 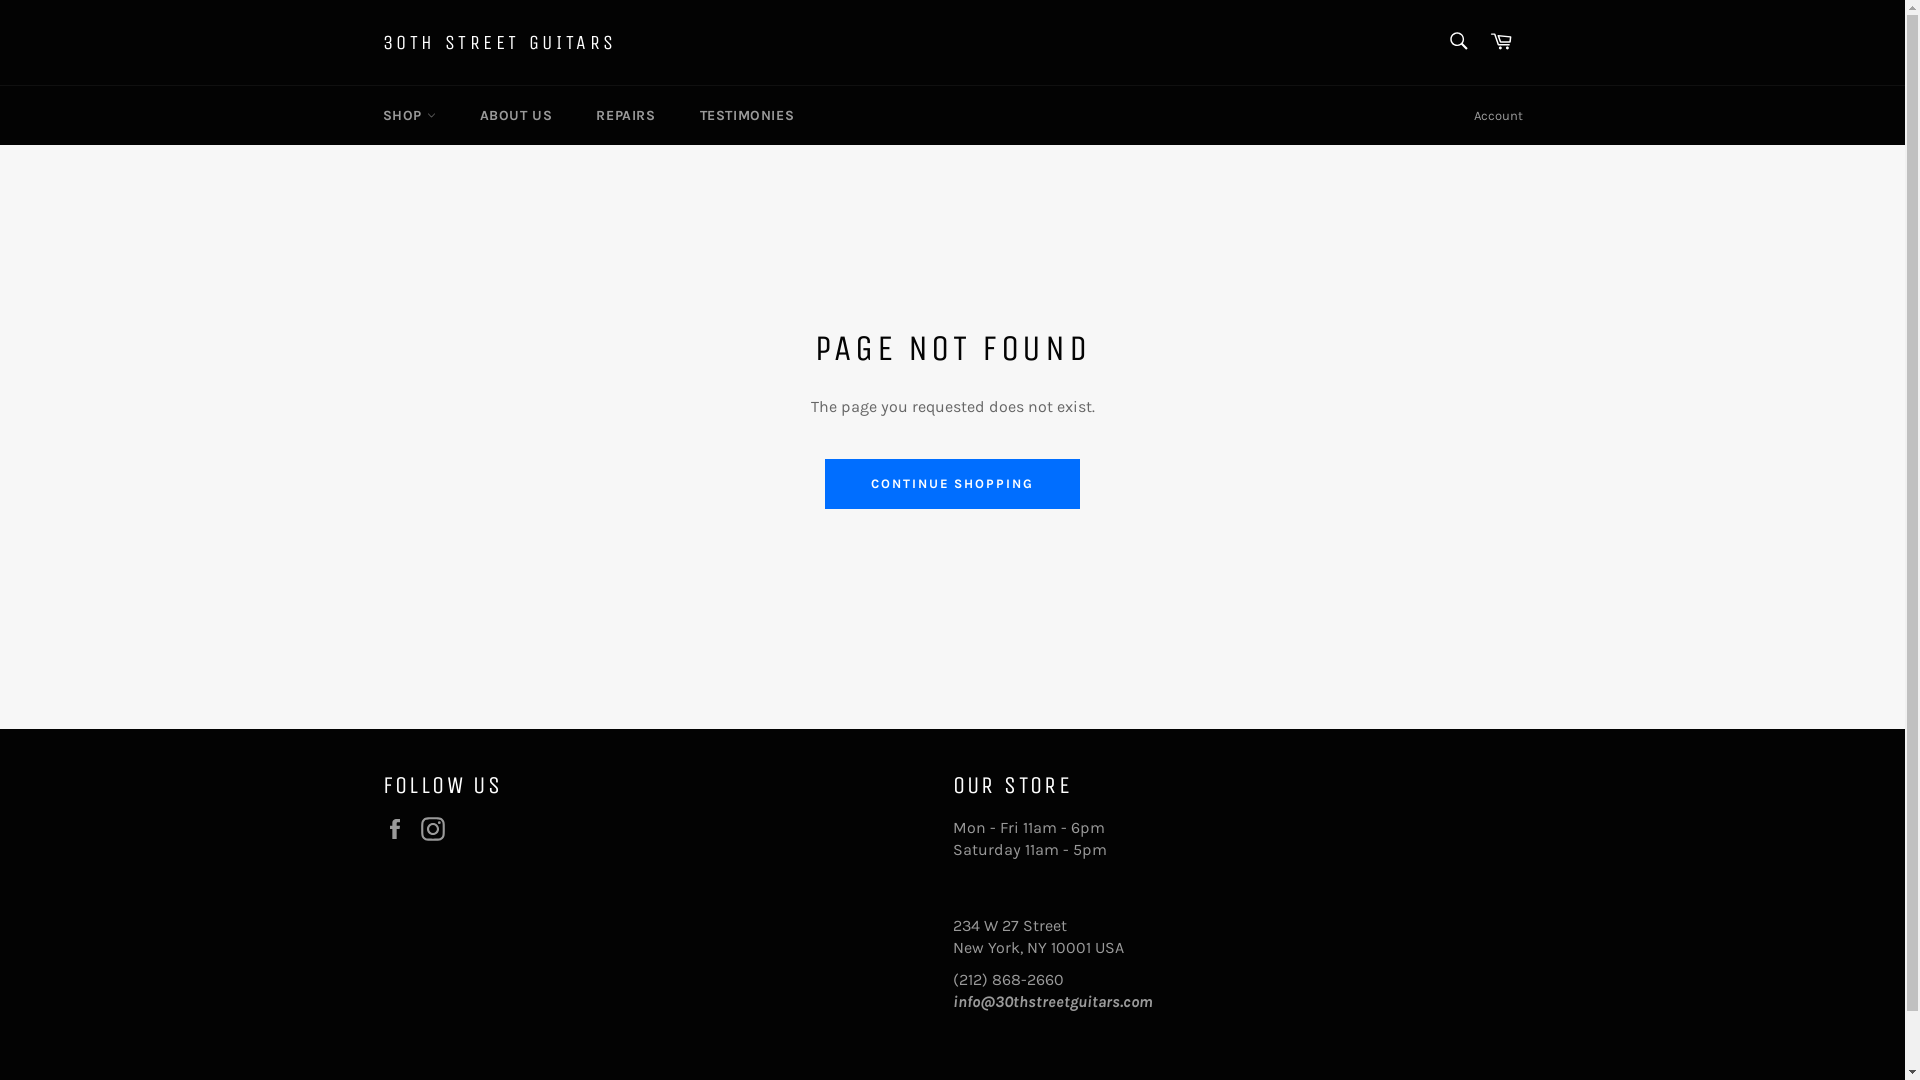 I want to click on TESTIMONIES, so click(x=748, y=116).